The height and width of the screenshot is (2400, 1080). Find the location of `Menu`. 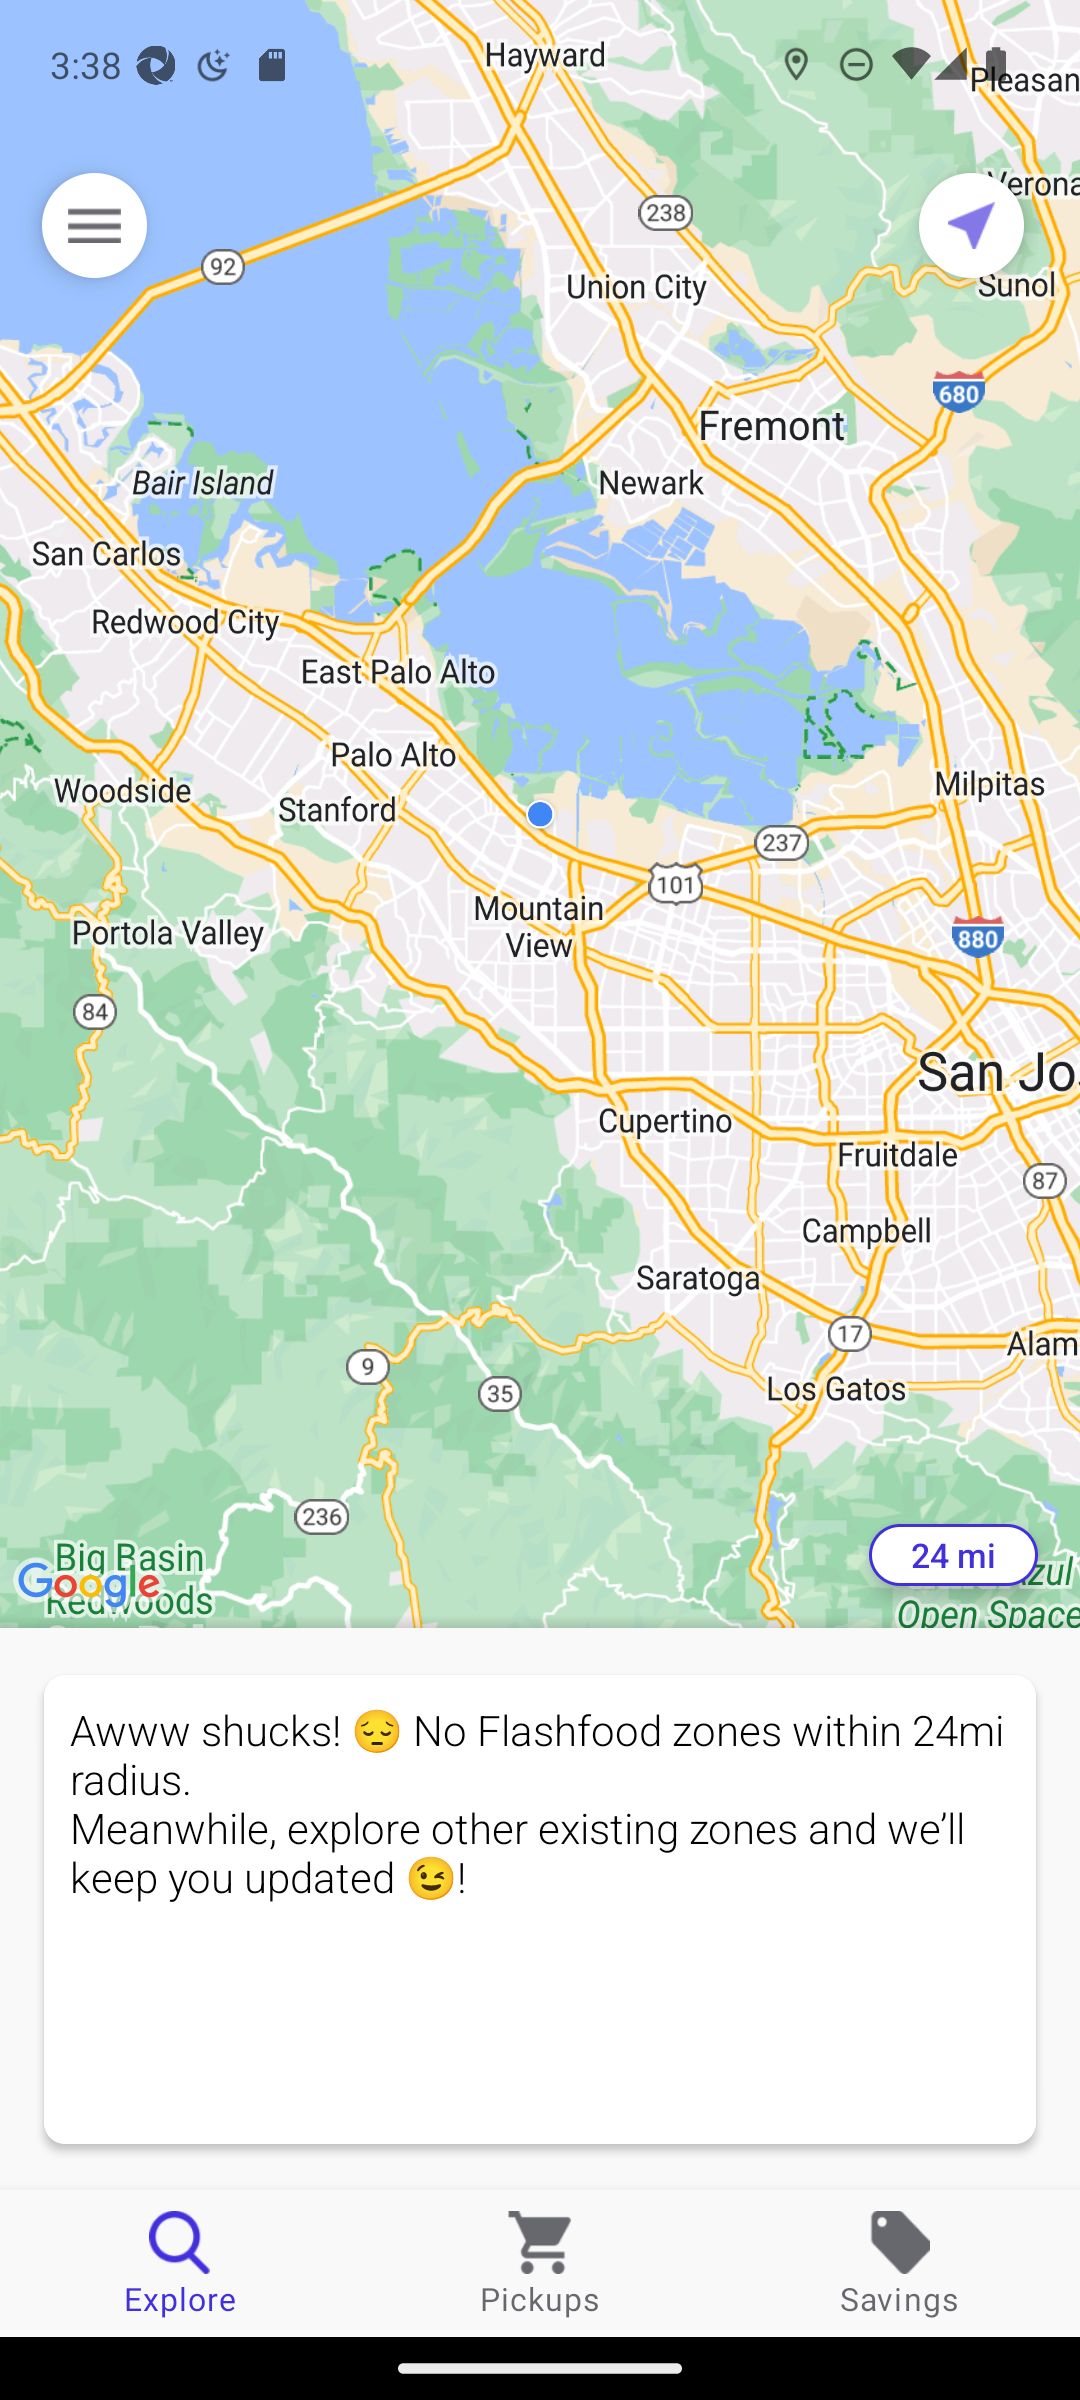

Menu is located at coordinates (94, 225).